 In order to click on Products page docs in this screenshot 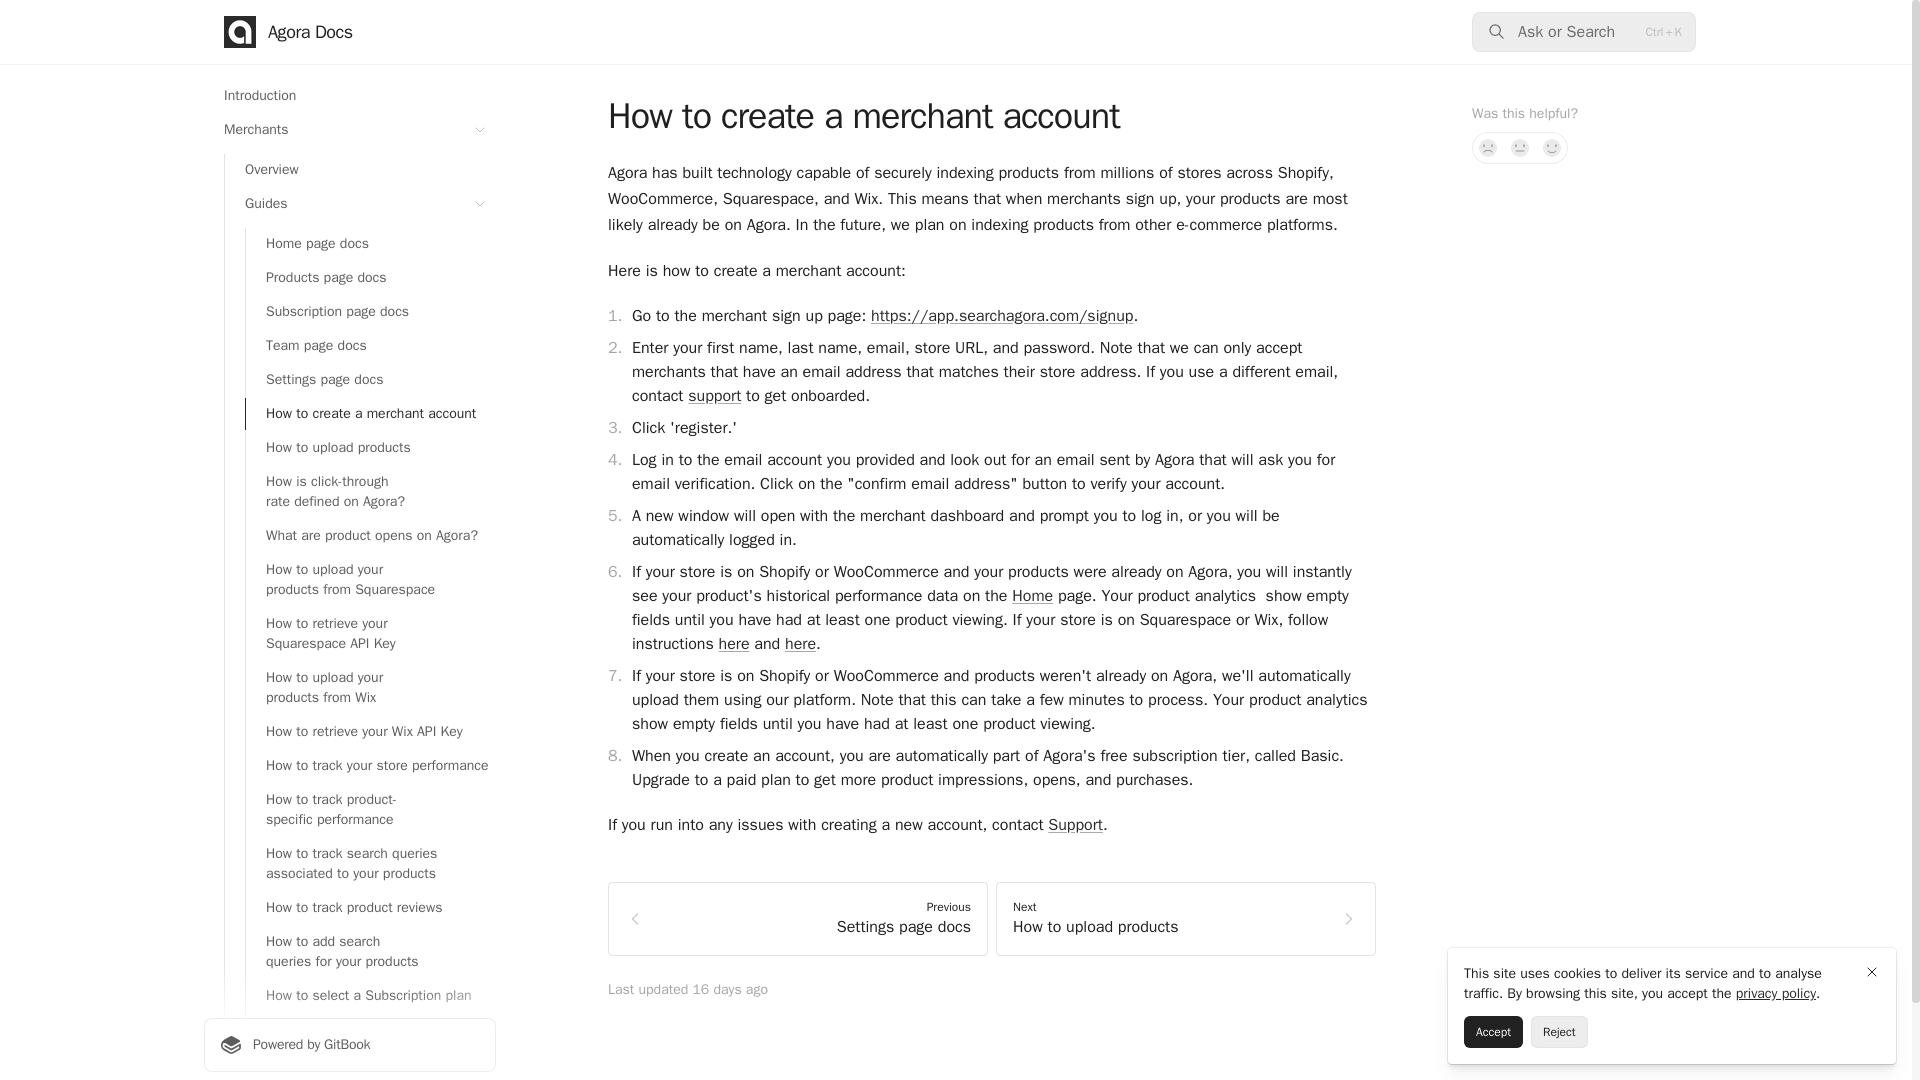, I will do `click(370, 278)`.